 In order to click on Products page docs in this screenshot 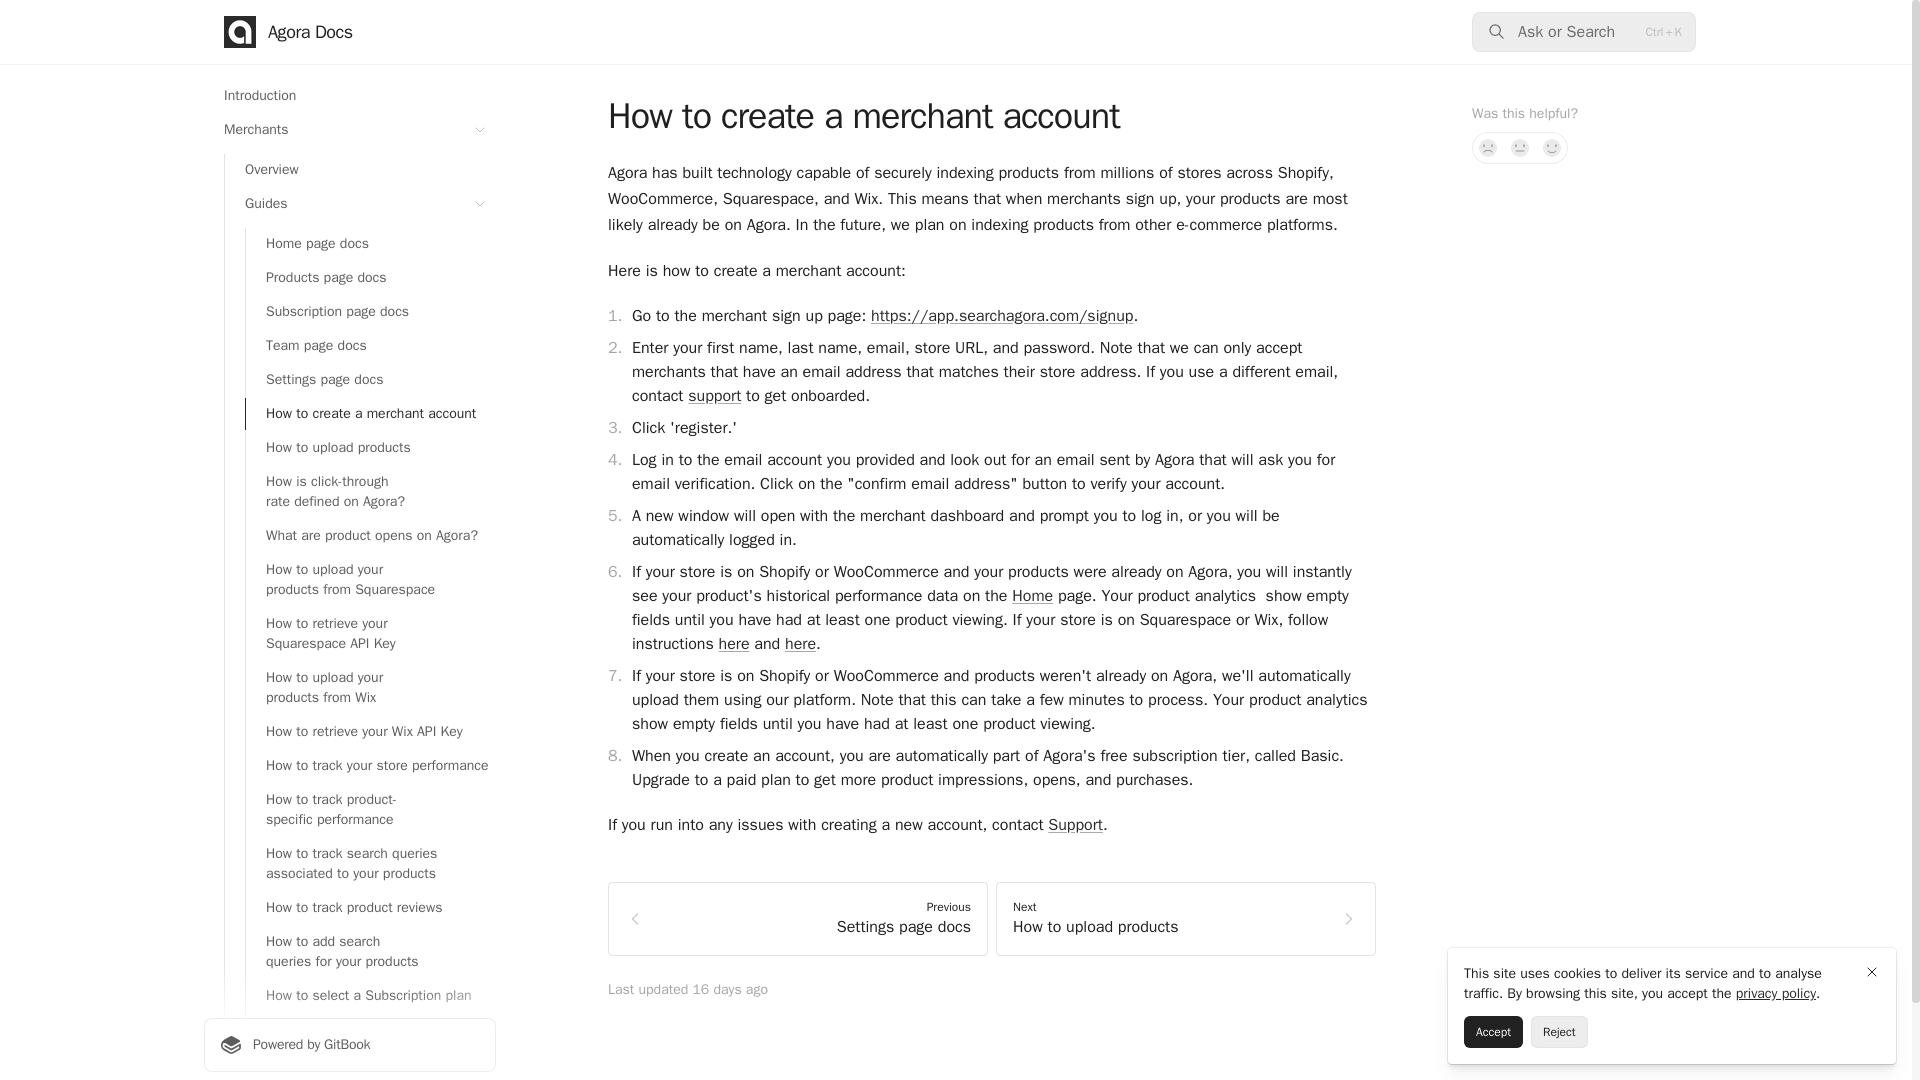, I will do `click(370, 278)`.